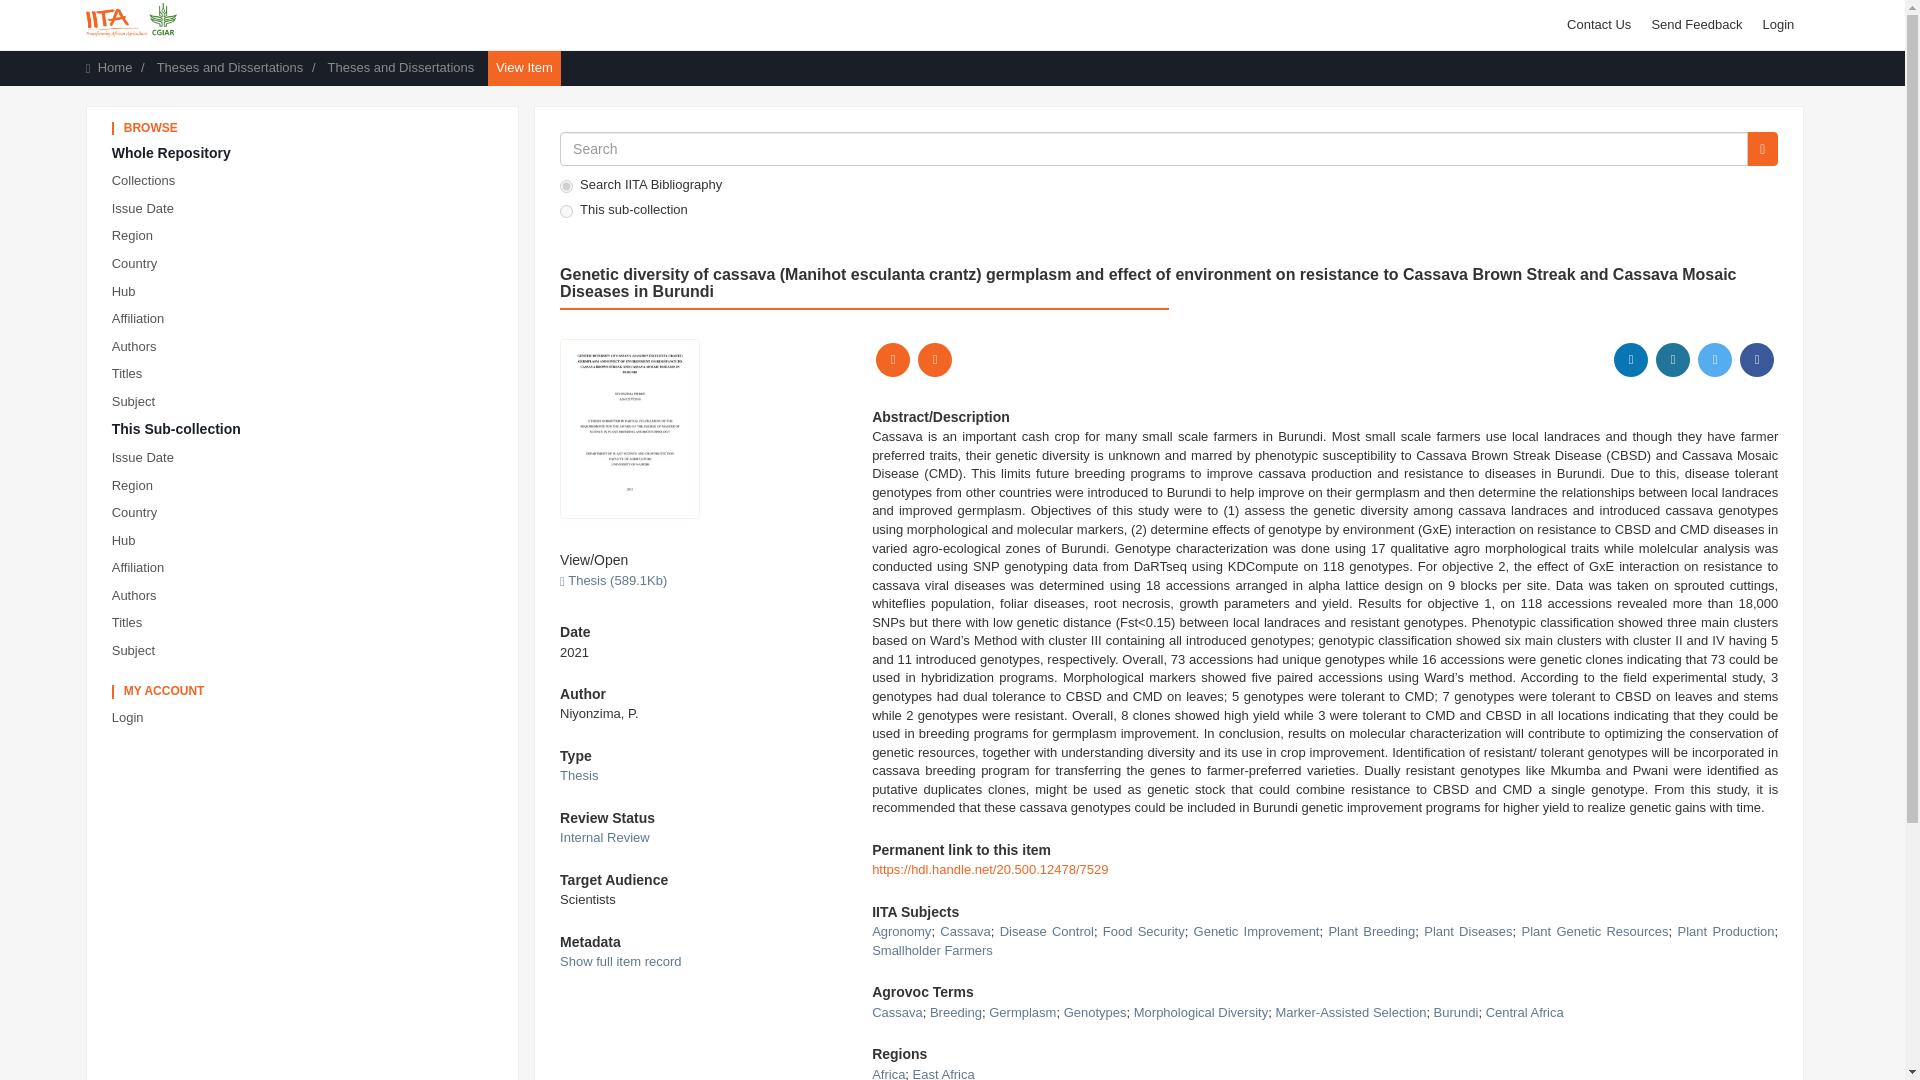  Describe the element at coordinates (306, 458) in the screenshot. I see `Issue Date` at that location.